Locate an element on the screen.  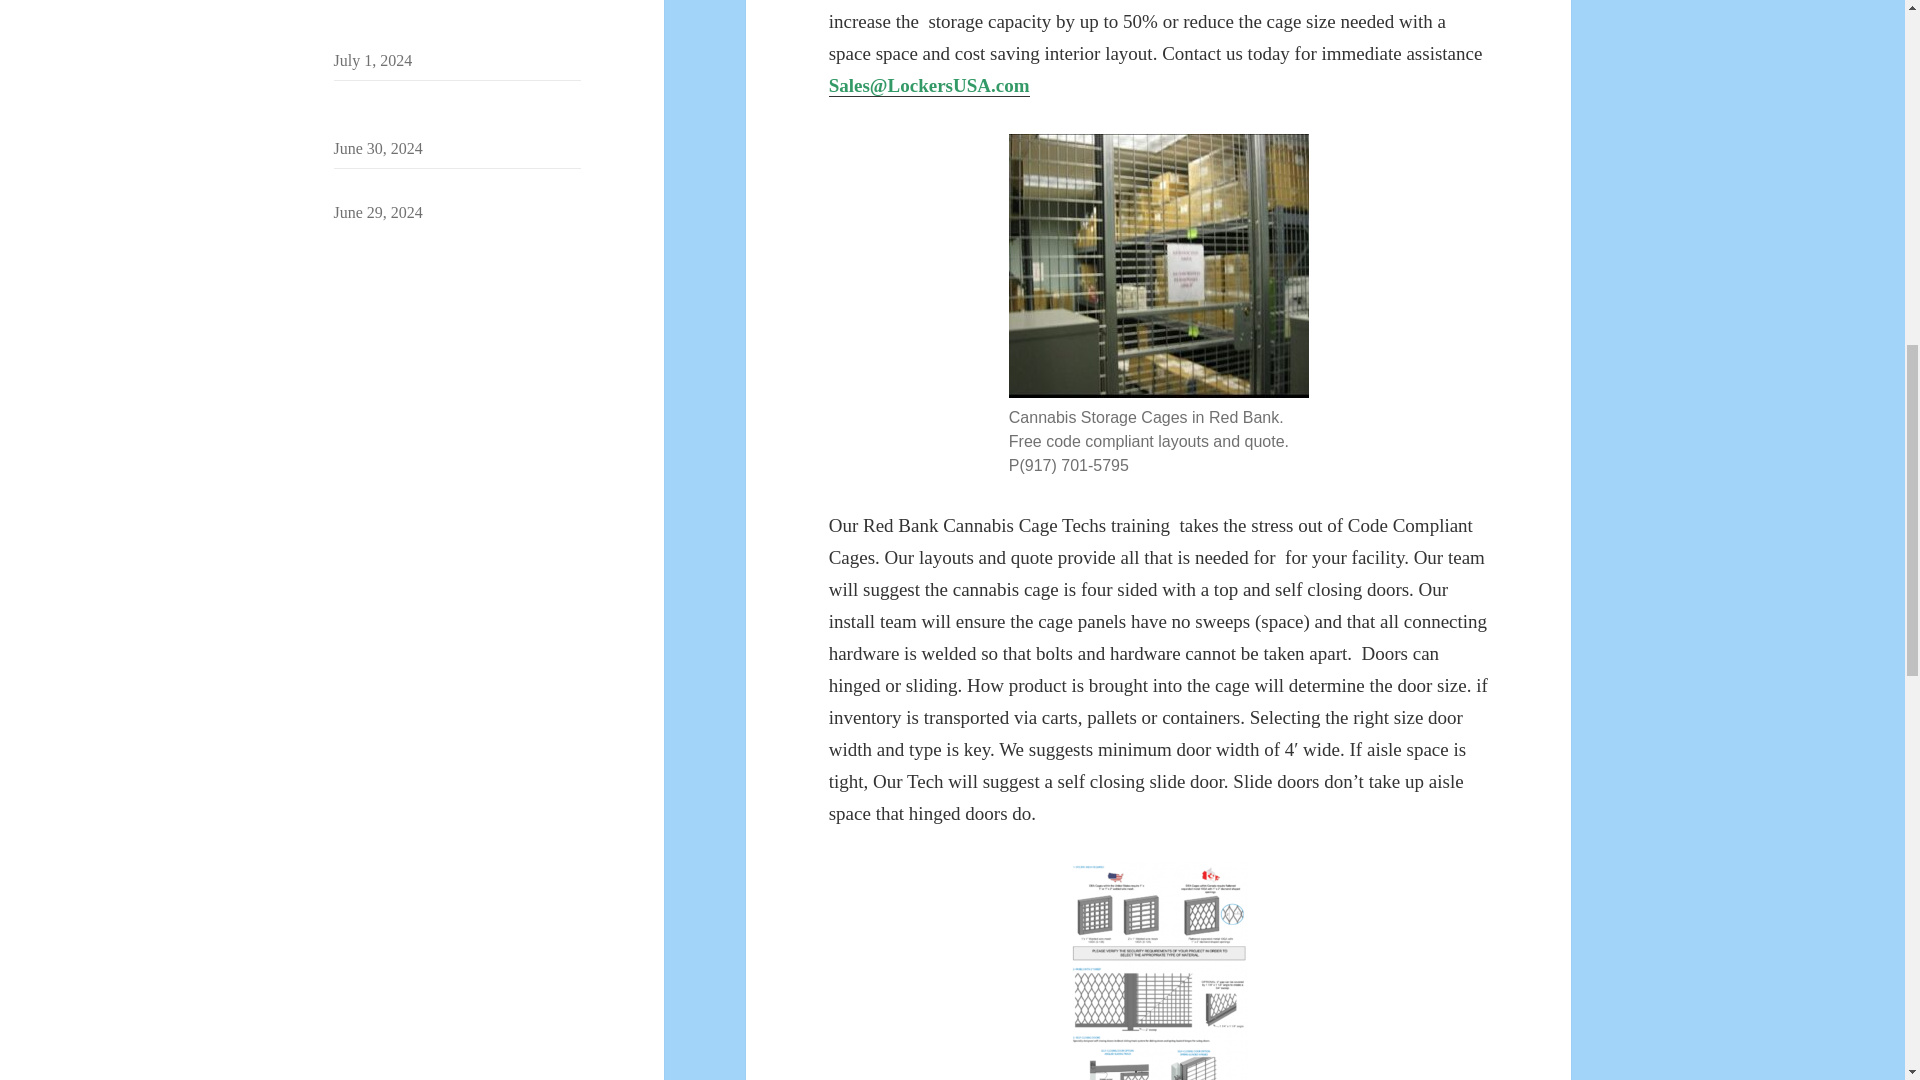
Security Storage Cages Middlesex County is located at coordinates (444, 24).